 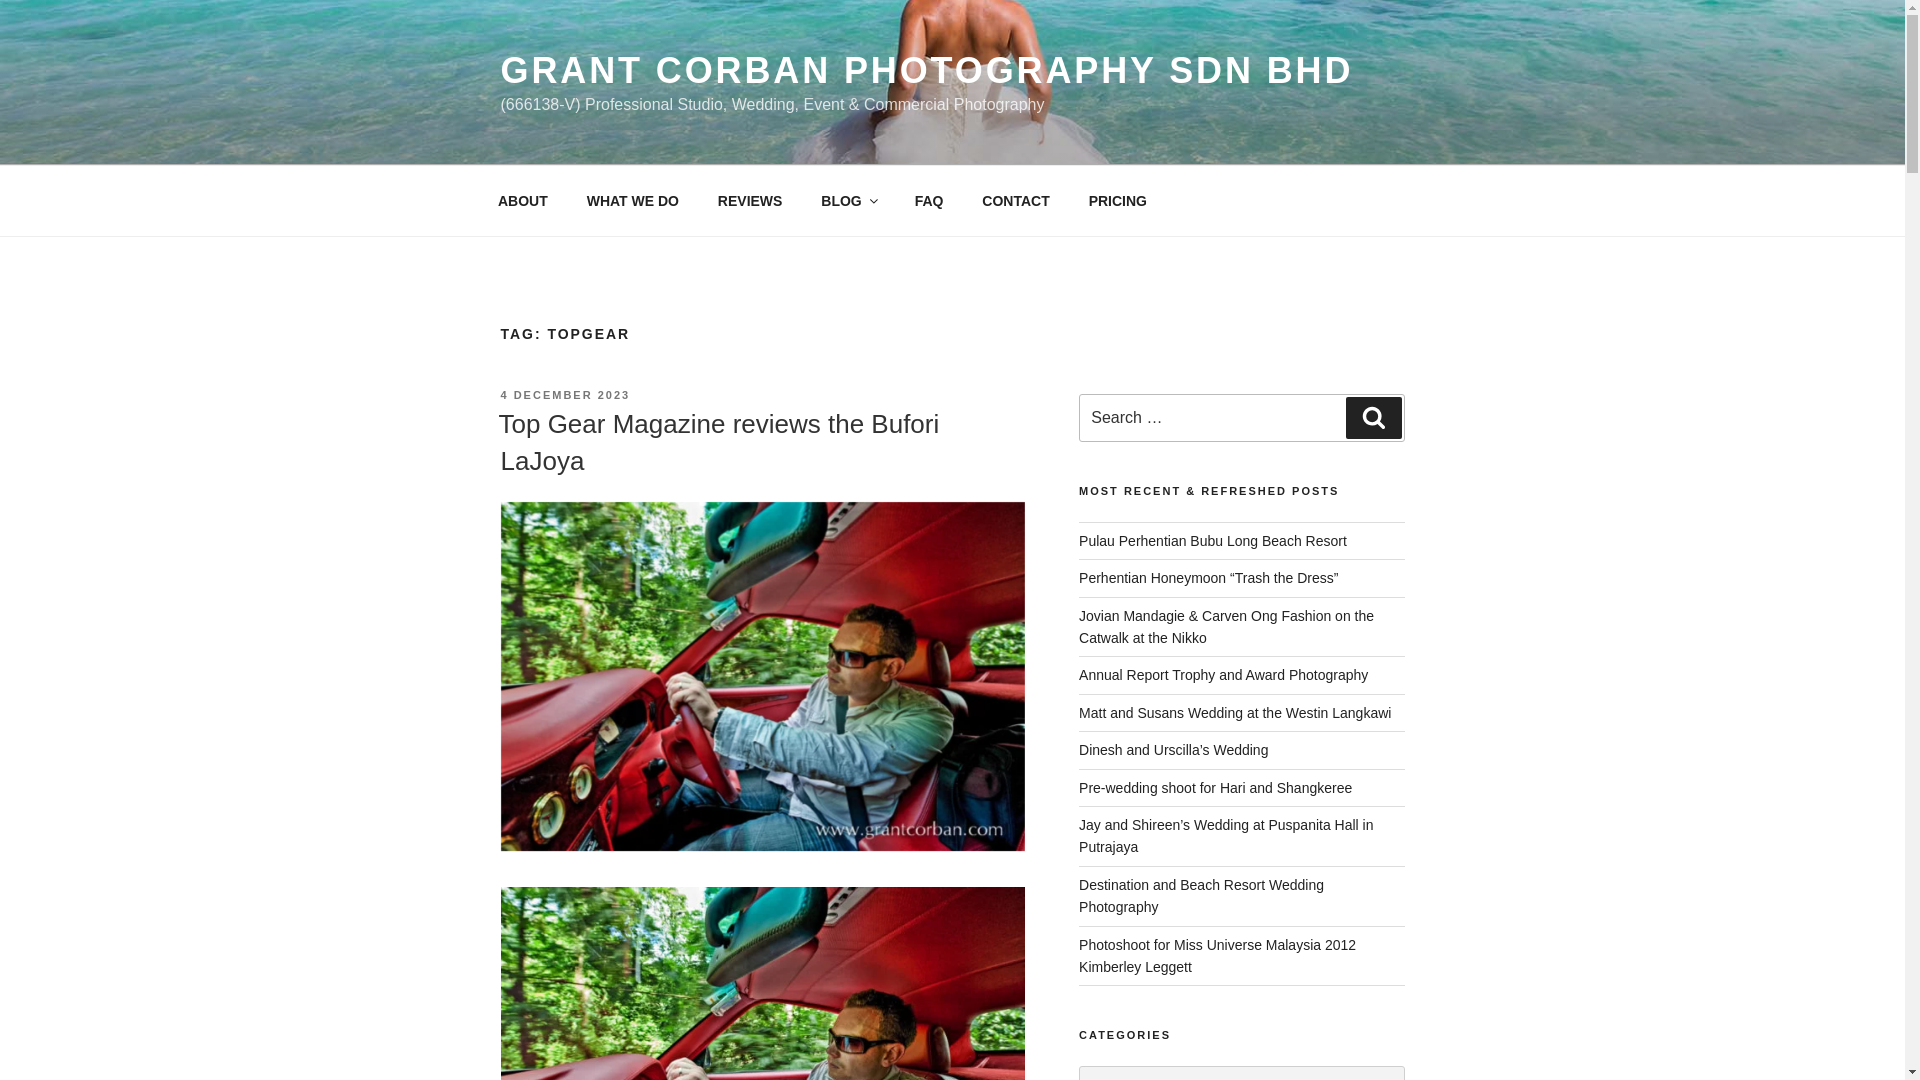 I want to click on Matt and Susans Wedding at the Westin Langkawi, so click(x=1234, y=713).